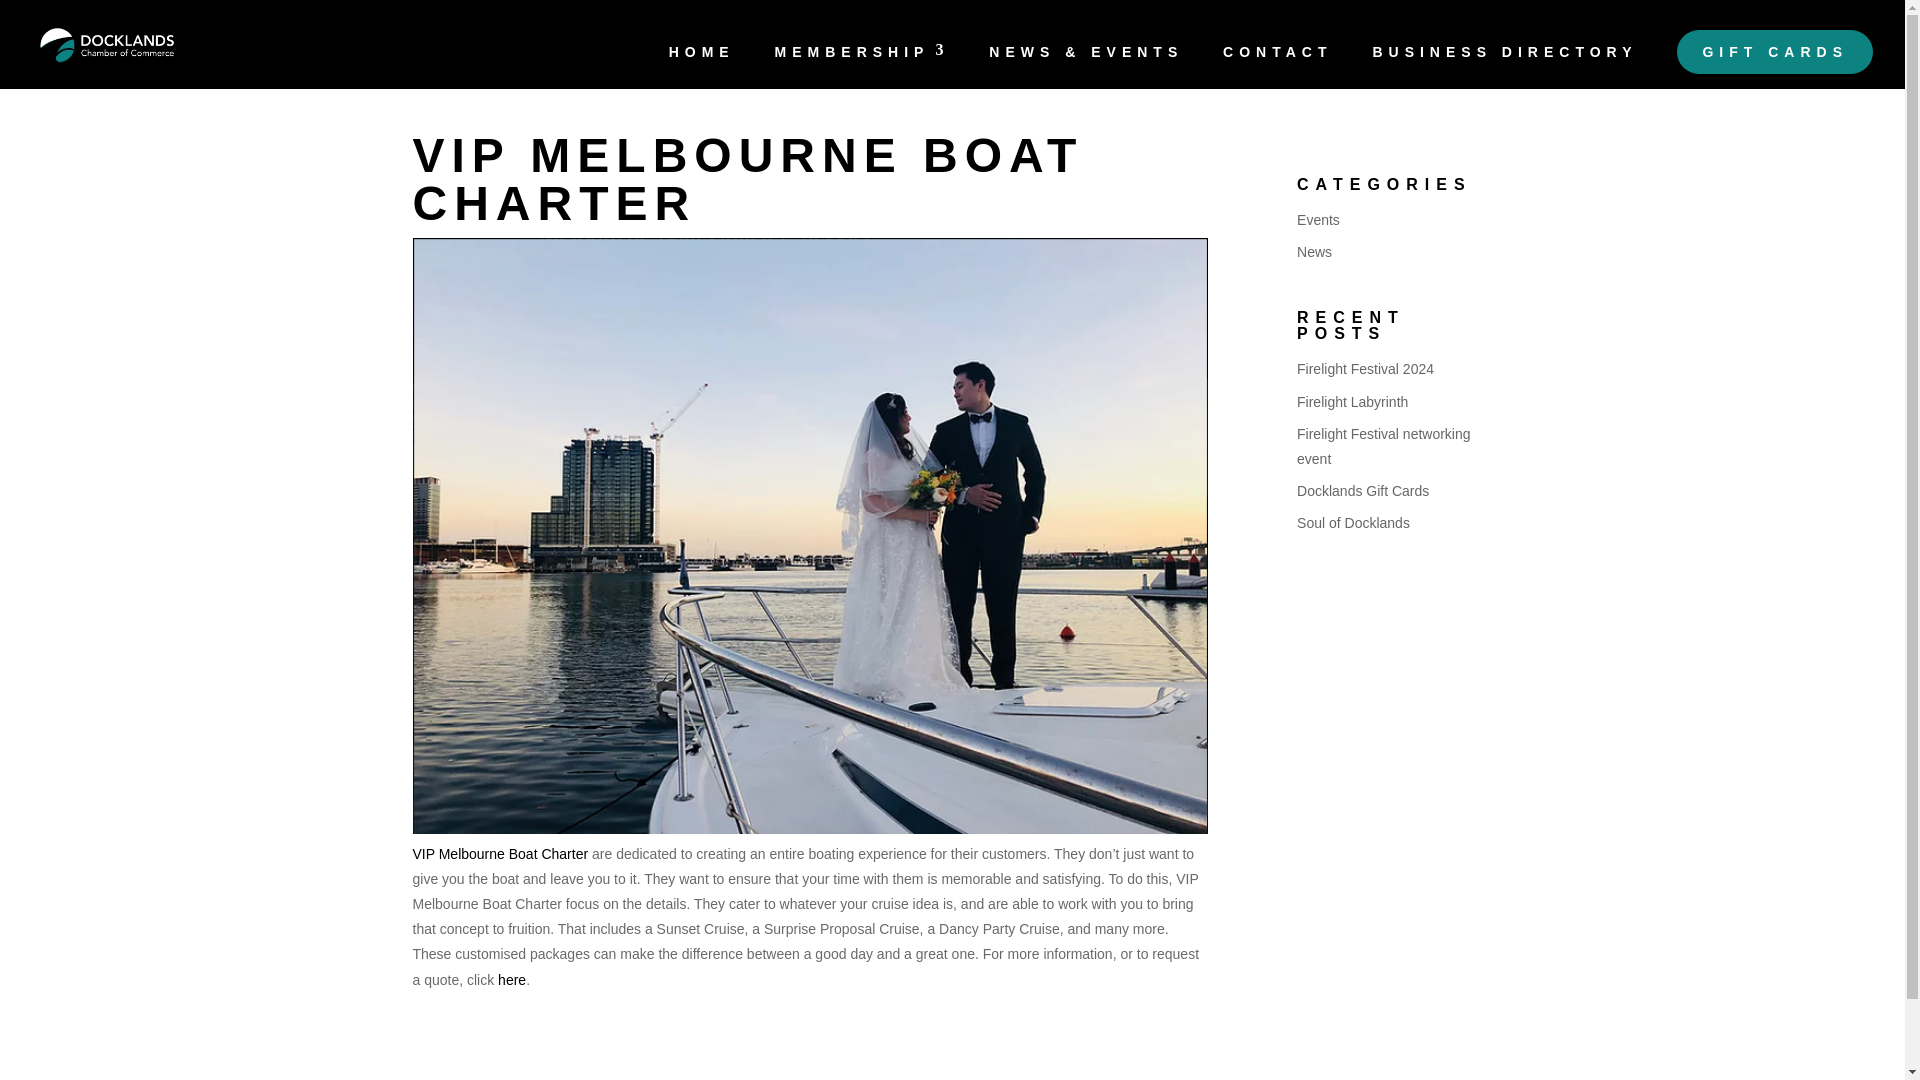 This screenshot has width=1920, height=1080. I want to click on Soul of Docklands, so click(1353, 523).